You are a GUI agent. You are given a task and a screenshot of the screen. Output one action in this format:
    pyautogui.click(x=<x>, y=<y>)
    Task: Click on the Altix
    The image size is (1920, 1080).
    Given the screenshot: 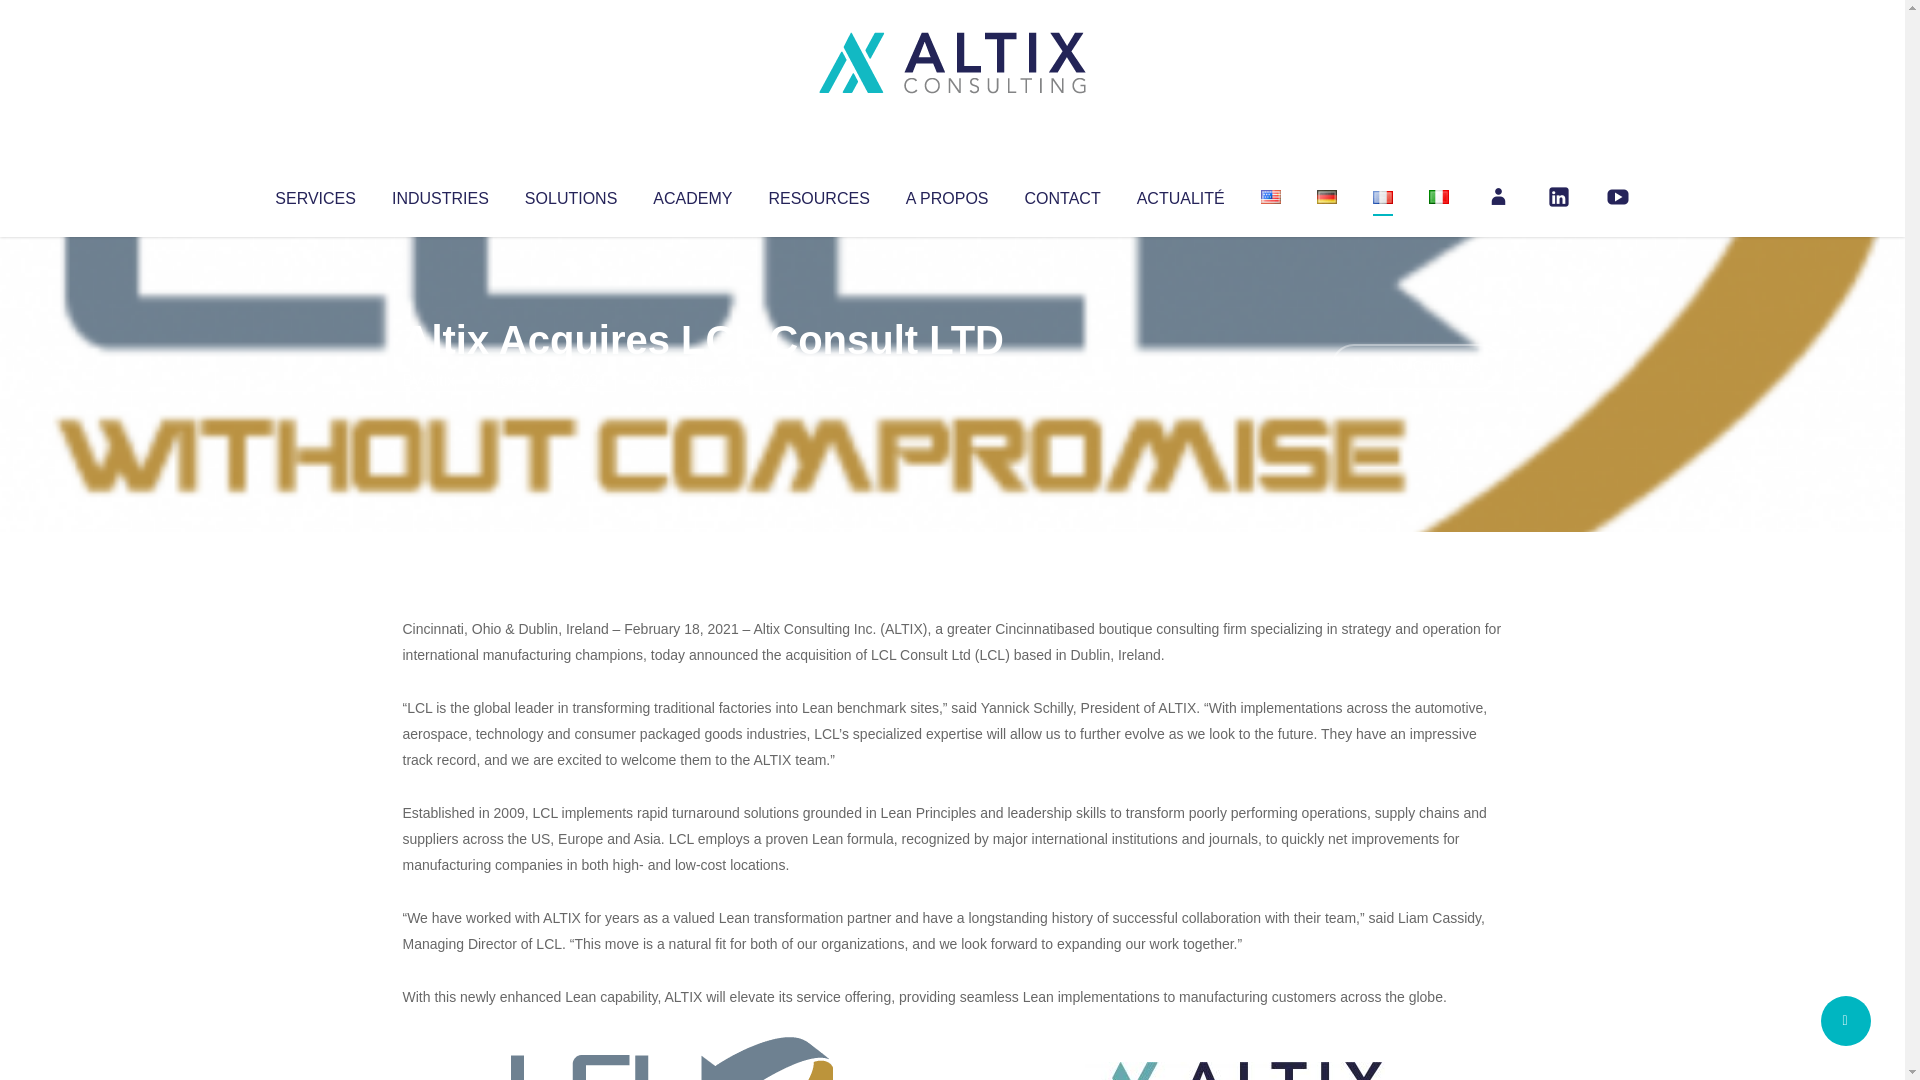 What is the action you would take?
    pyautogui.click(x=440, y=380)
    